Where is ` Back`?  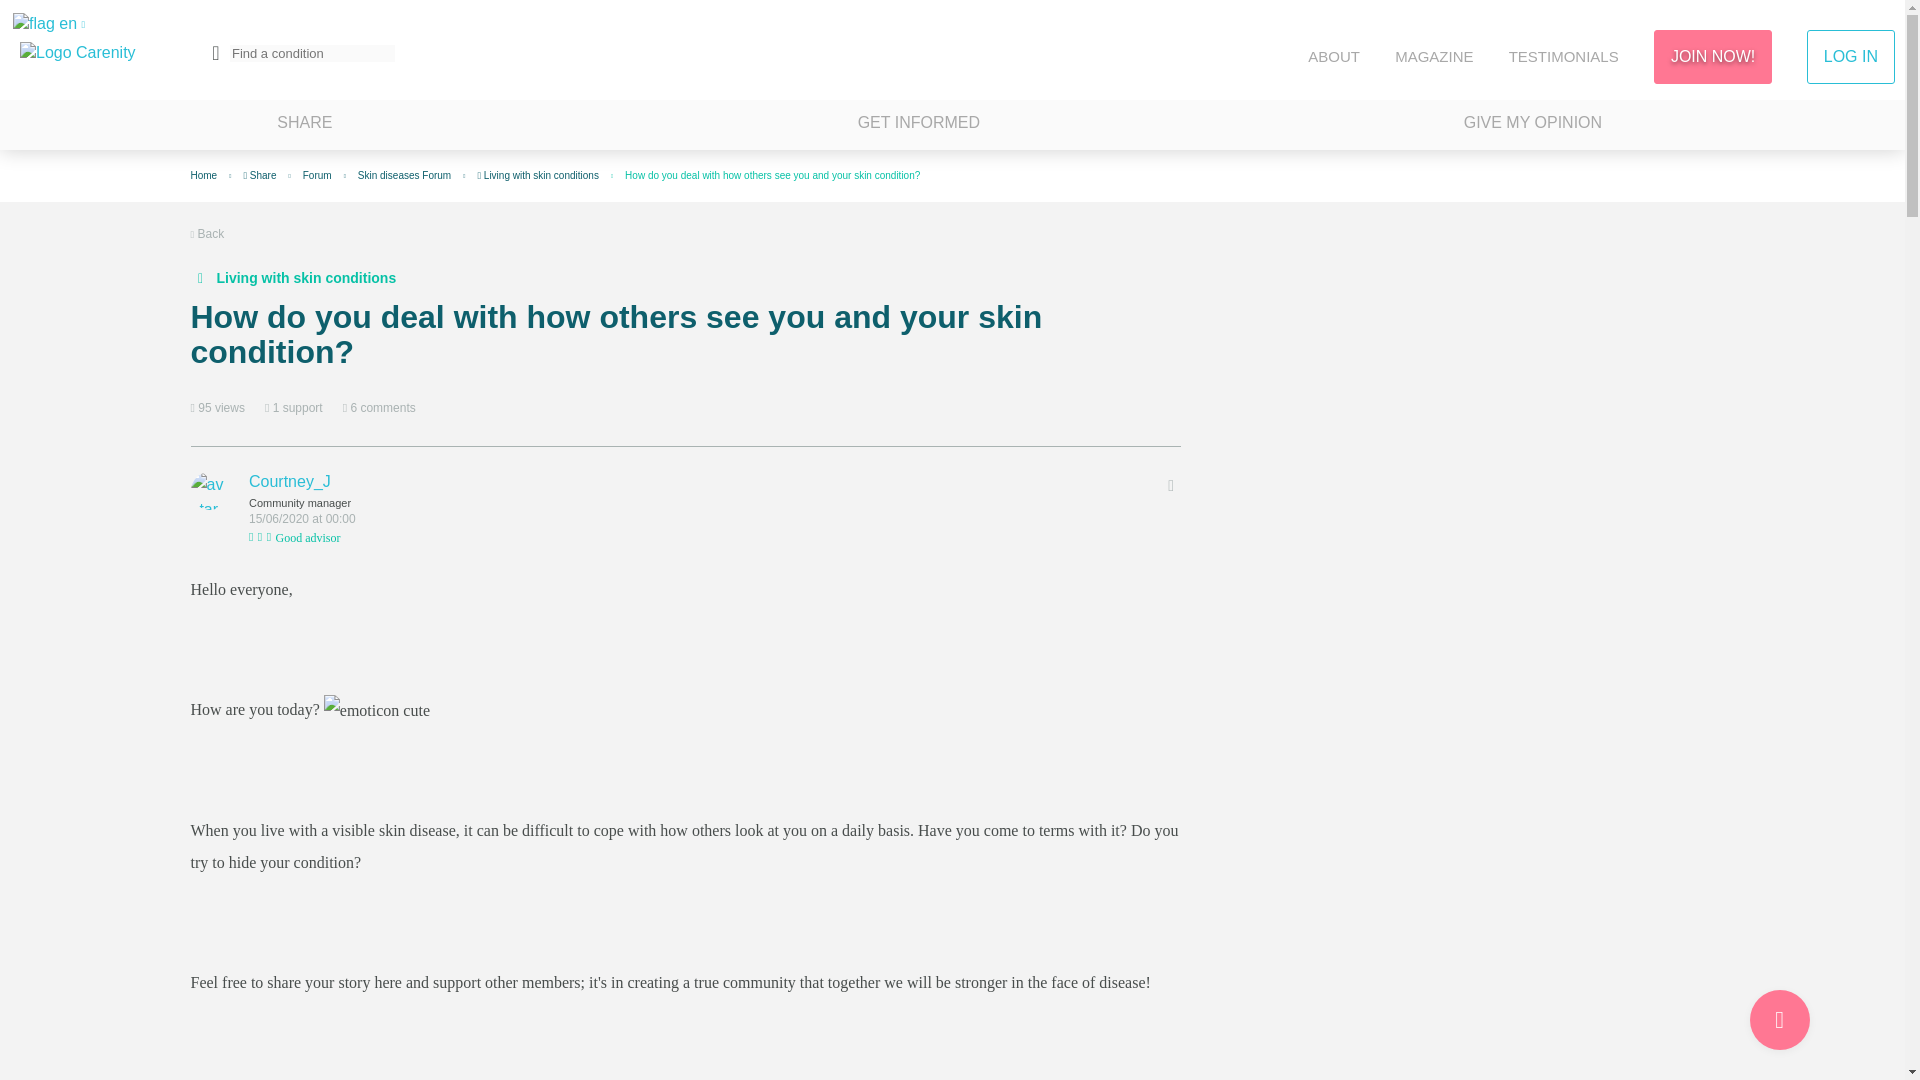
 Back is located at coordinates (207, 233).